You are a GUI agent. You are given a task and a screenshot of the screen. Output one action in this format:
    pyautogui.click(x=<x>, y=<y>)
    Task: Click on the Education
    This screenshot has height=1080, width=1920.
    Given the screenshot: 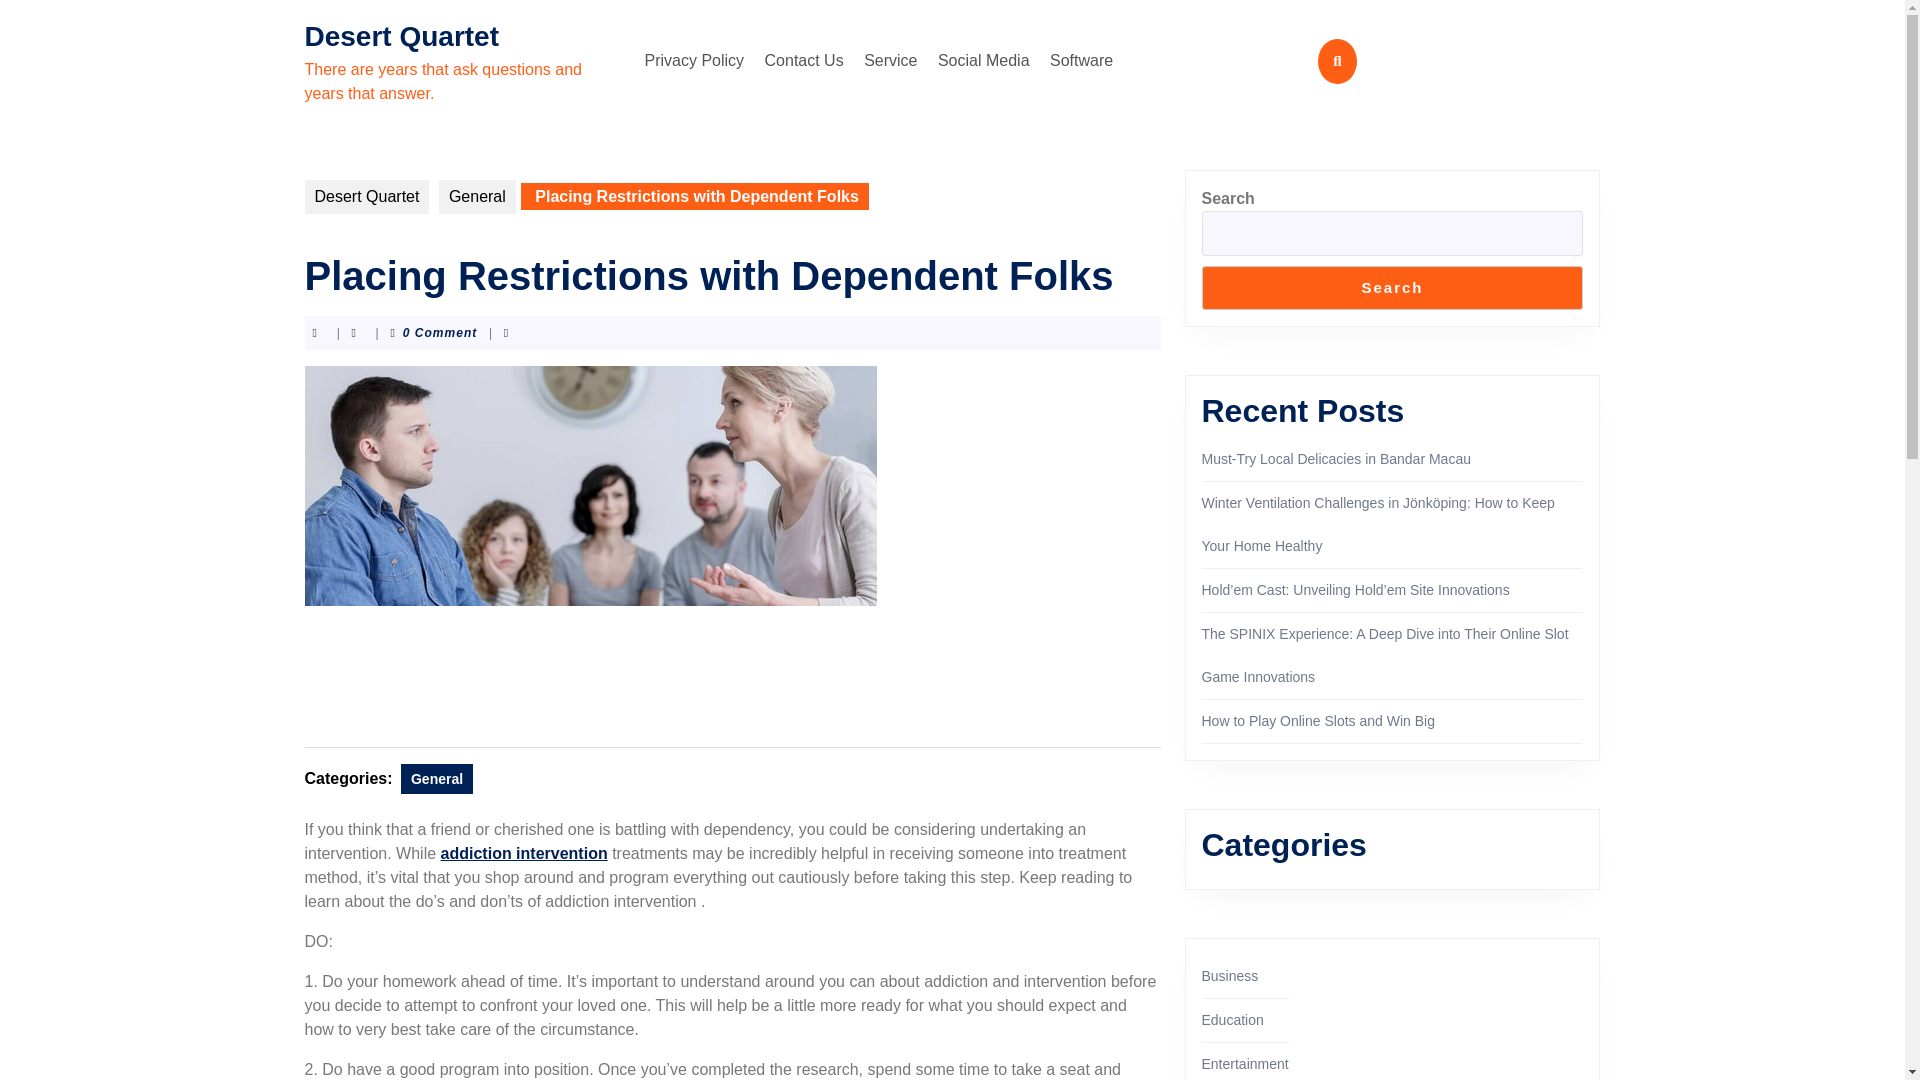 What is the action you would take?
    pyautogui.click(x=1232, y=1020)
    